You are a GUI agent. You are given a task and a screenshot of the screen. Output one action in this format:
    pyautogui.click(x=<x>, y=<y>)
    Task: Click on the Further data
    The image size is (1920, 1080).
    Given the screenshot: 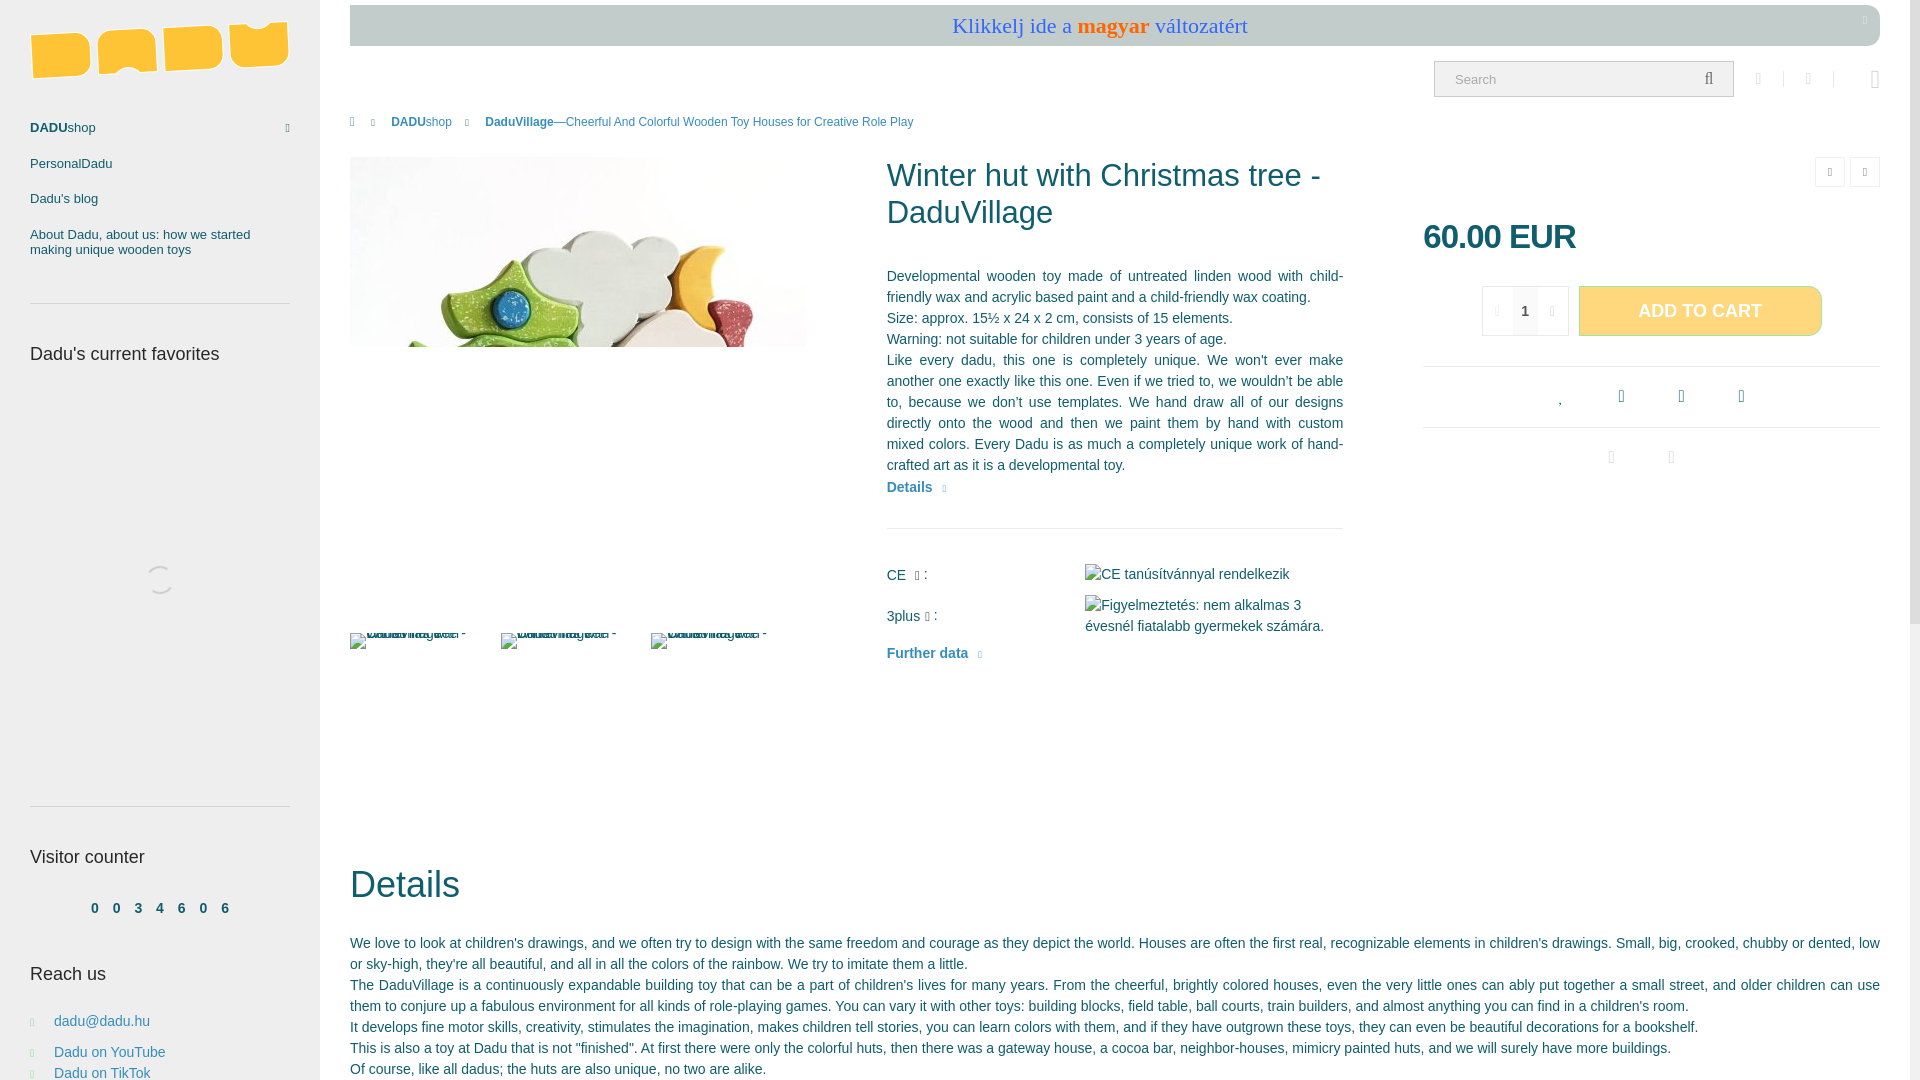 What is the action you would take?
    pyautogui.click(x=934, y=653)
    